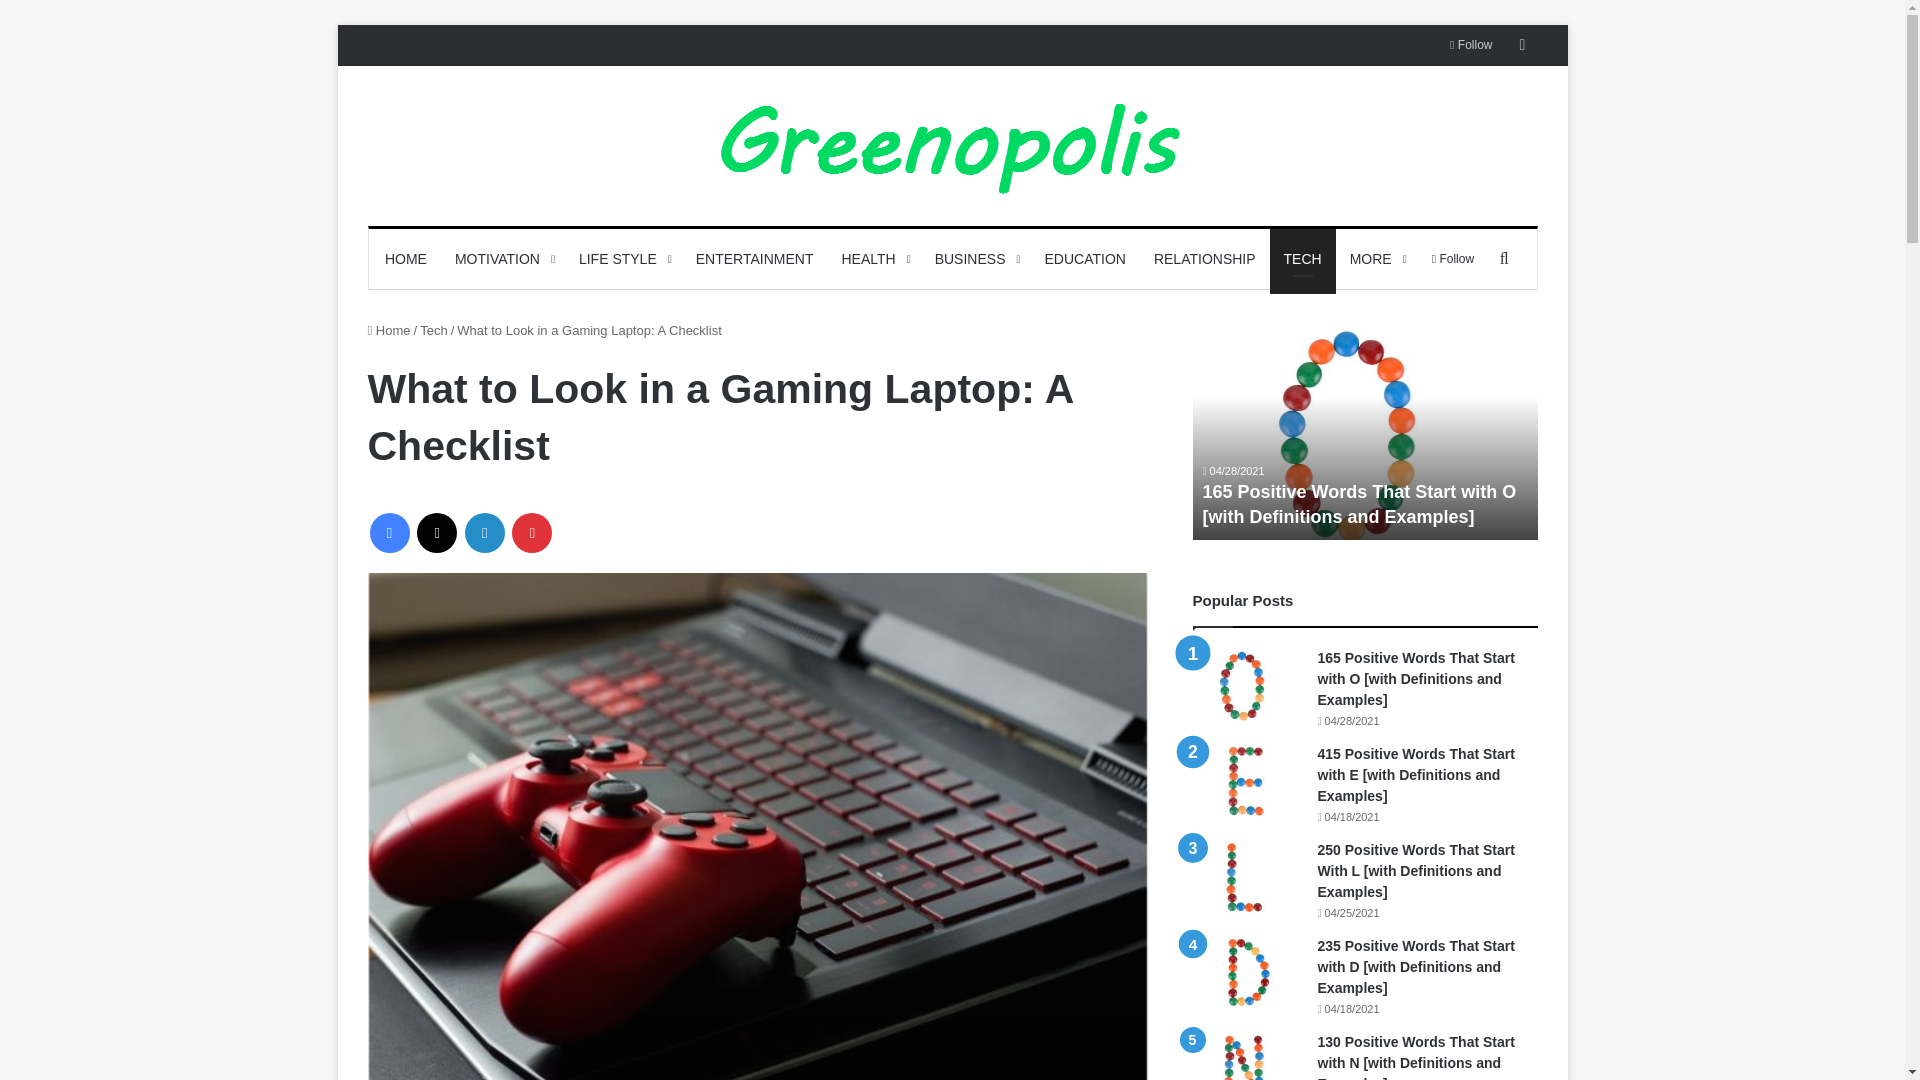 This screenshot has height=1080, width=1920. I want to click on HEALTH, so click(873, 258).